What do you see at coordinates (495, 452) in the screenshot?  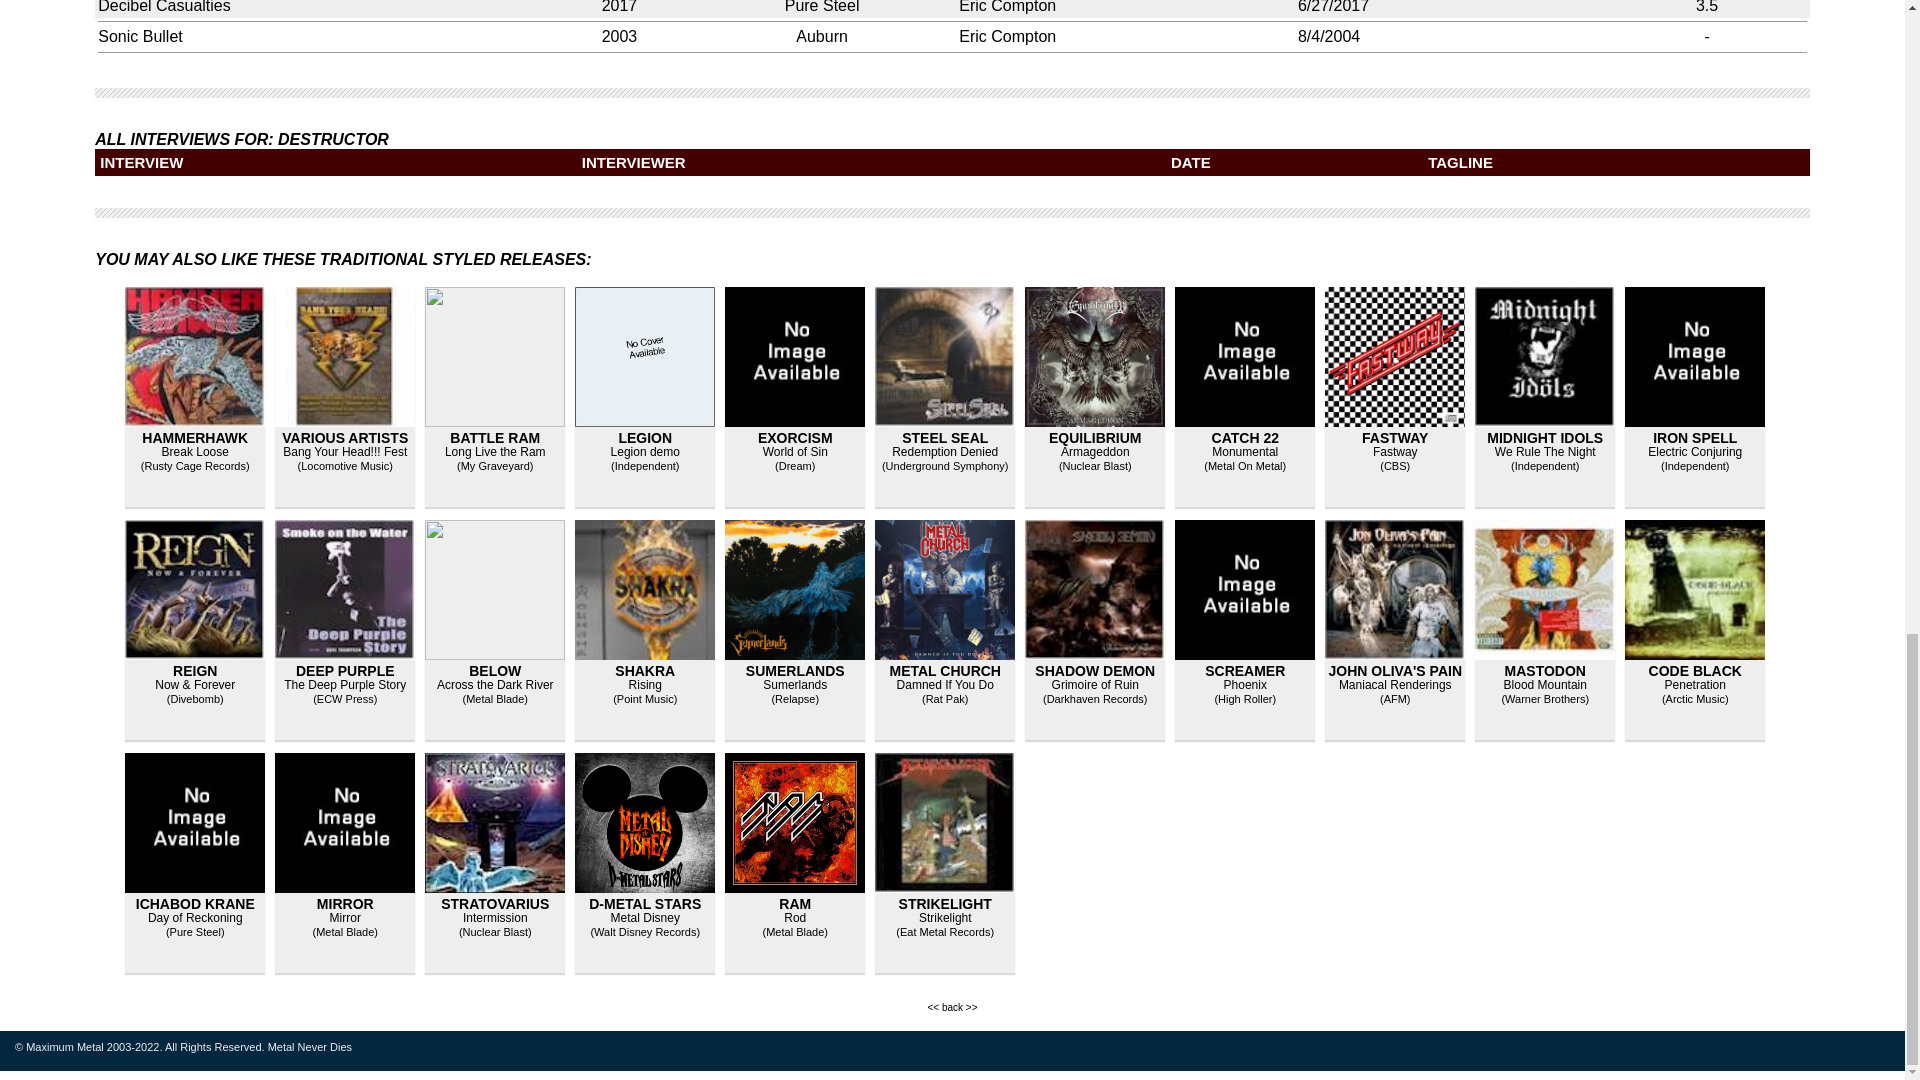 I see `Long Live the Ram` at bounding box center [495, 452].